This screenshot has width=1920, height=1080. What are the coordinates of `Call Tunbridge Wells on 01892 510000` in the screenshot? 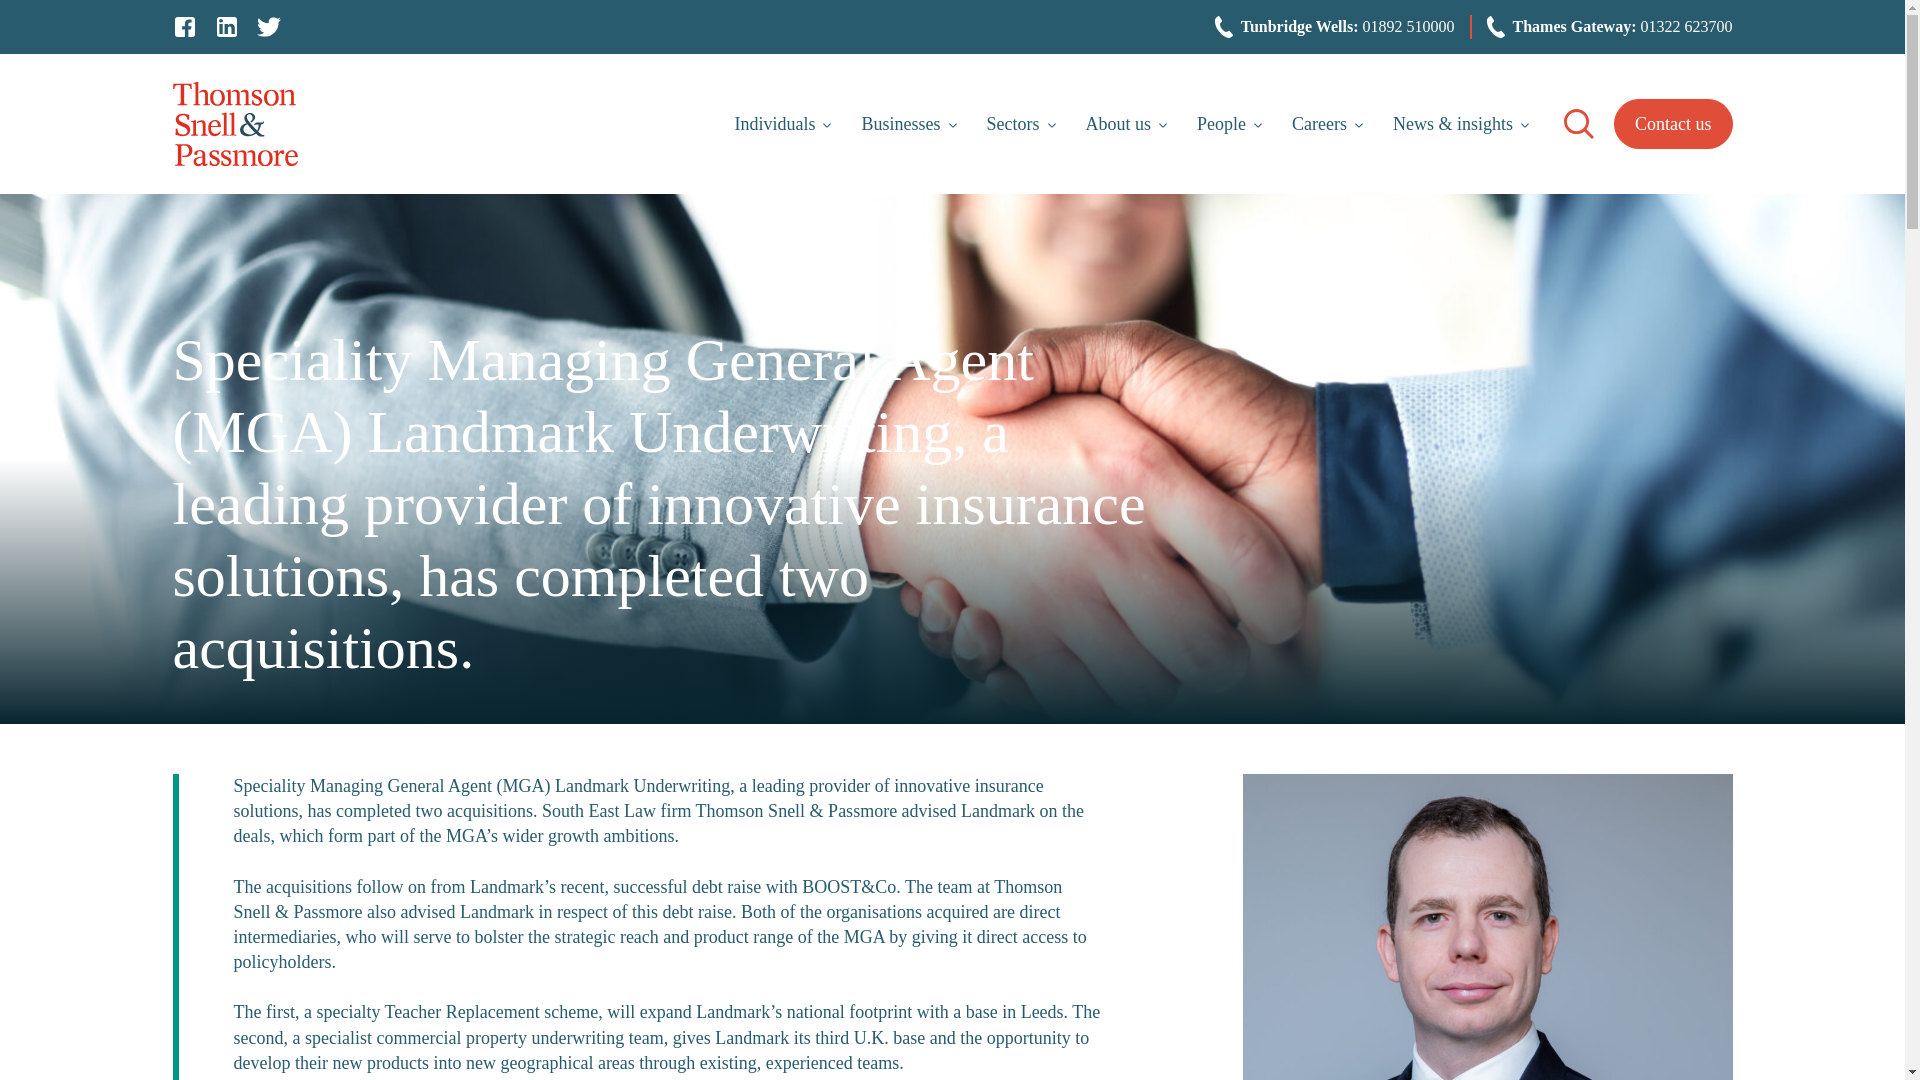 It's located at (1409, 26).